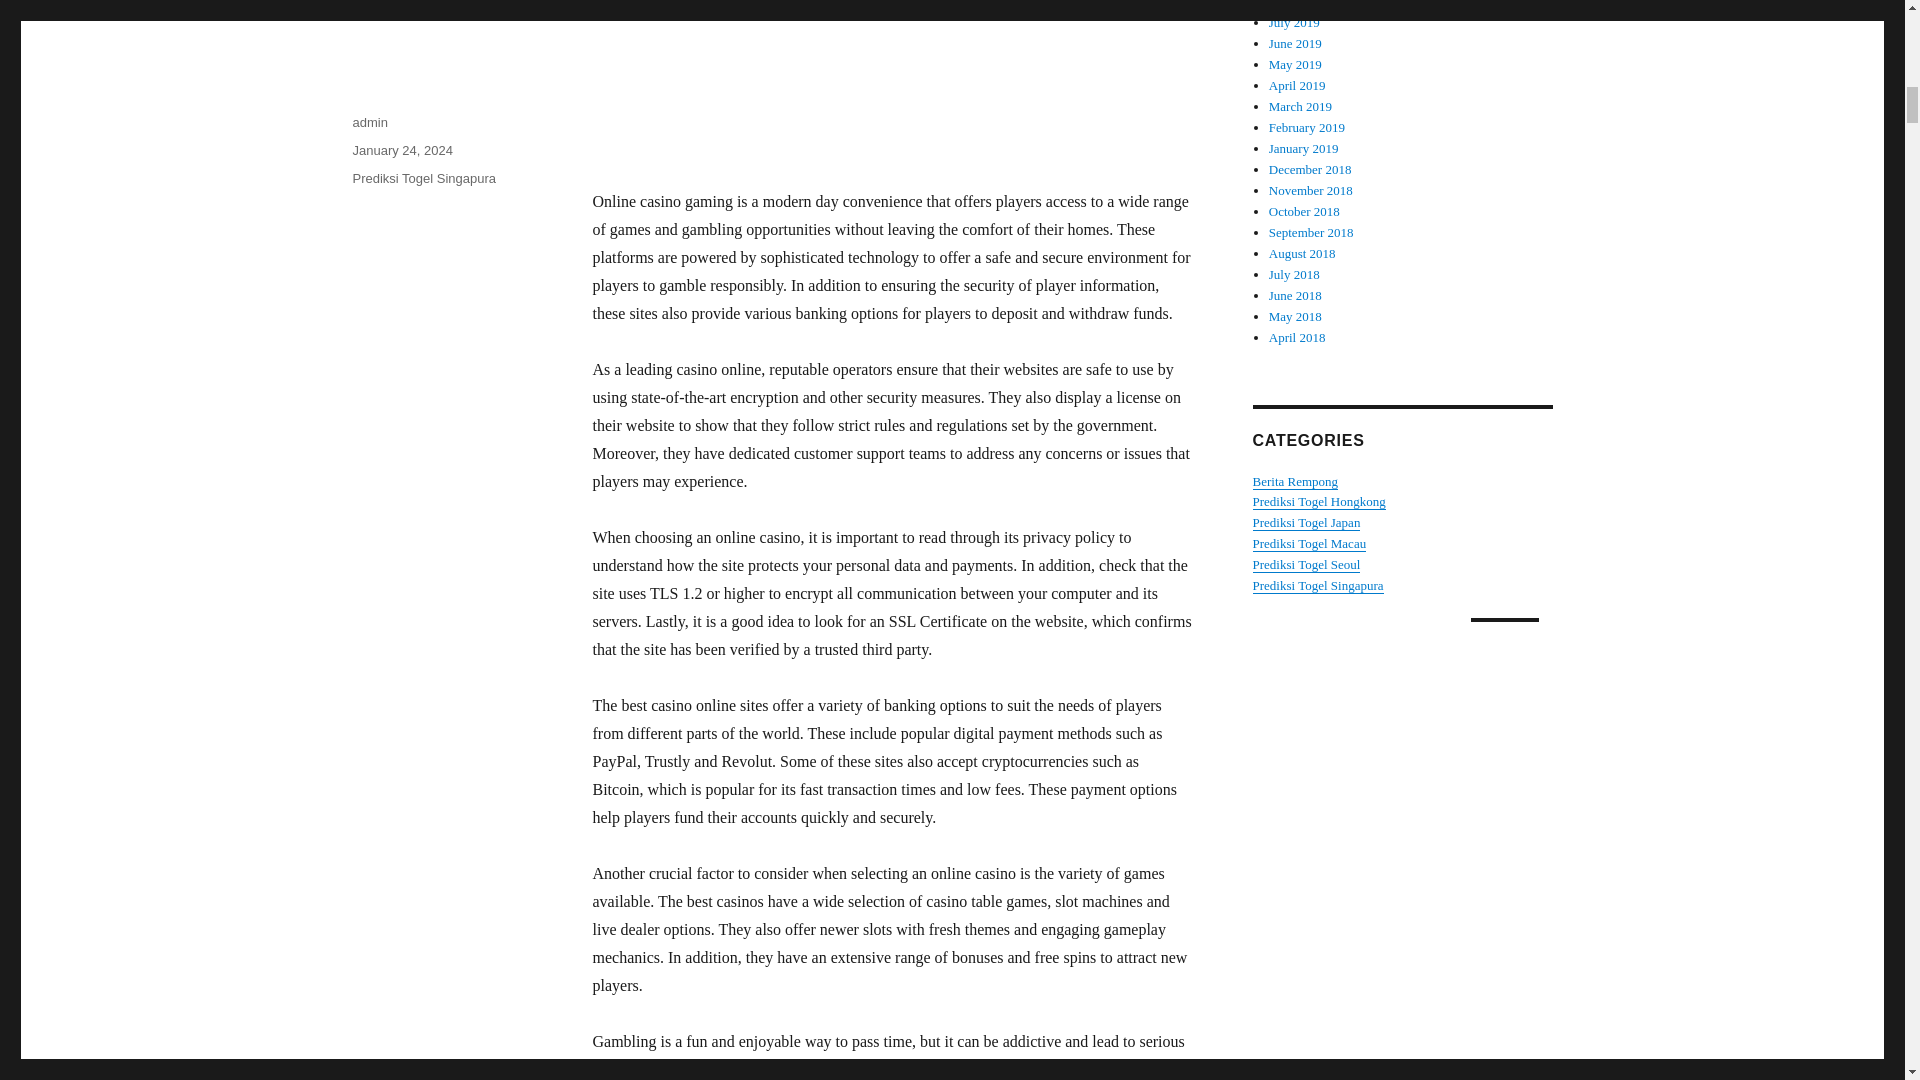 The image size is (1920, 1080). What do you see at coordinates (401, 150) in the screenshot?
I see `January 24, 2024` at bounding box center [401, 150].